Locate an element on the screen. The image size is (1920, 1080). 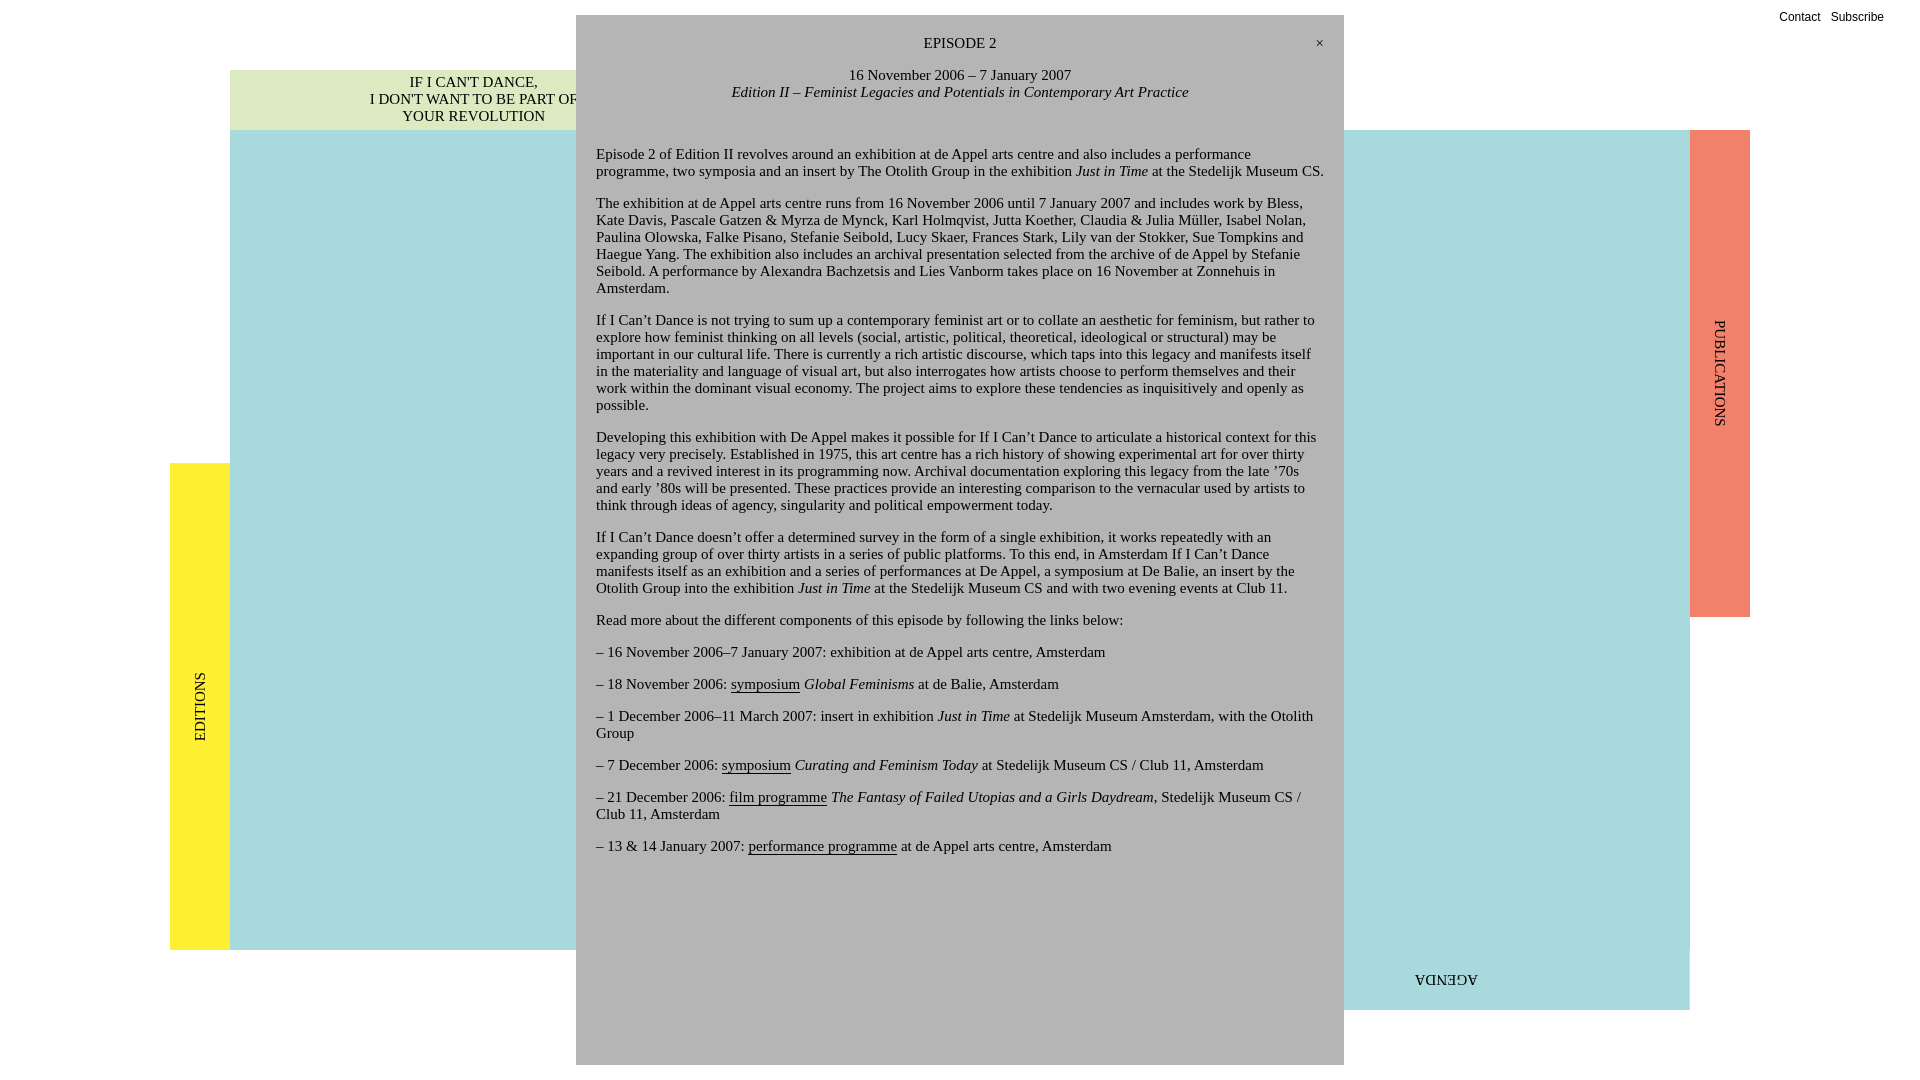
Stefanie Seibold is located at coordinates (947, 262).